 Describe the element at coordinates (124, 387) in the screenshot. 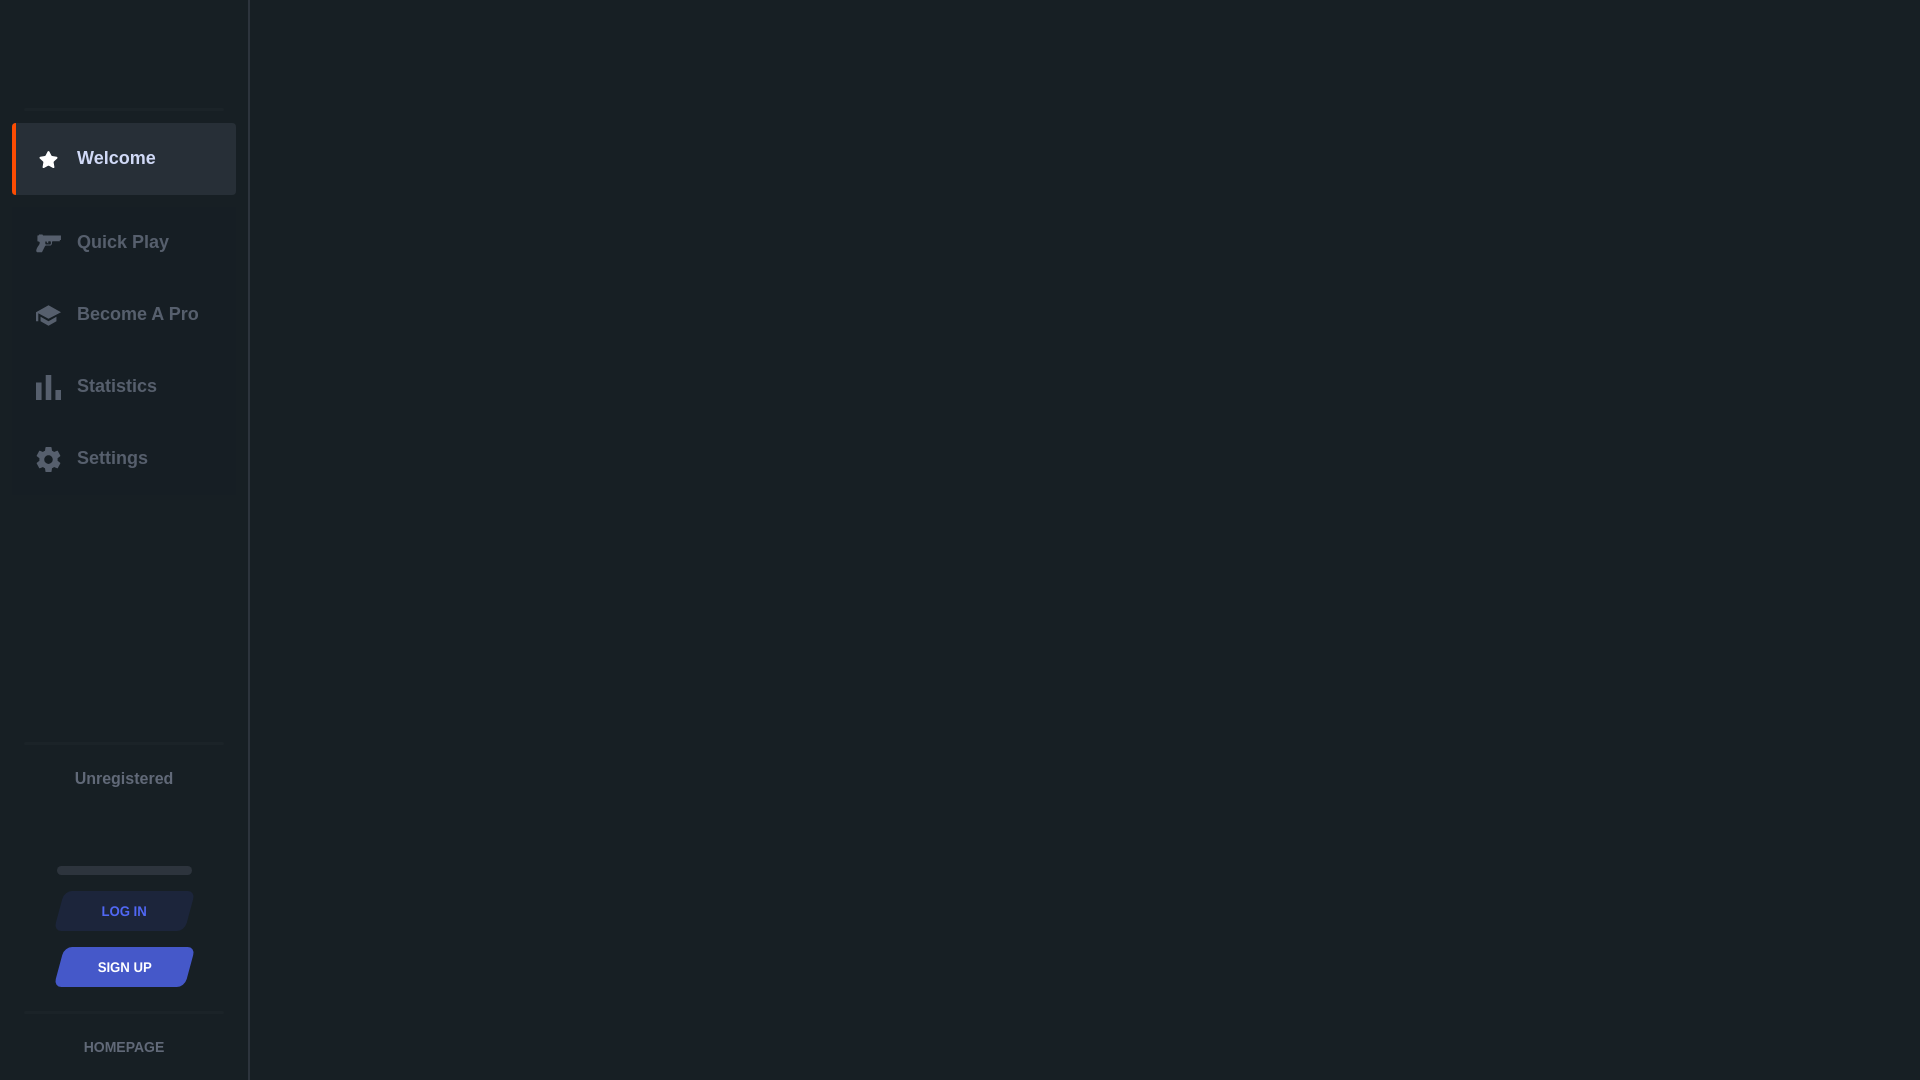

I see `Statistics` at that location.